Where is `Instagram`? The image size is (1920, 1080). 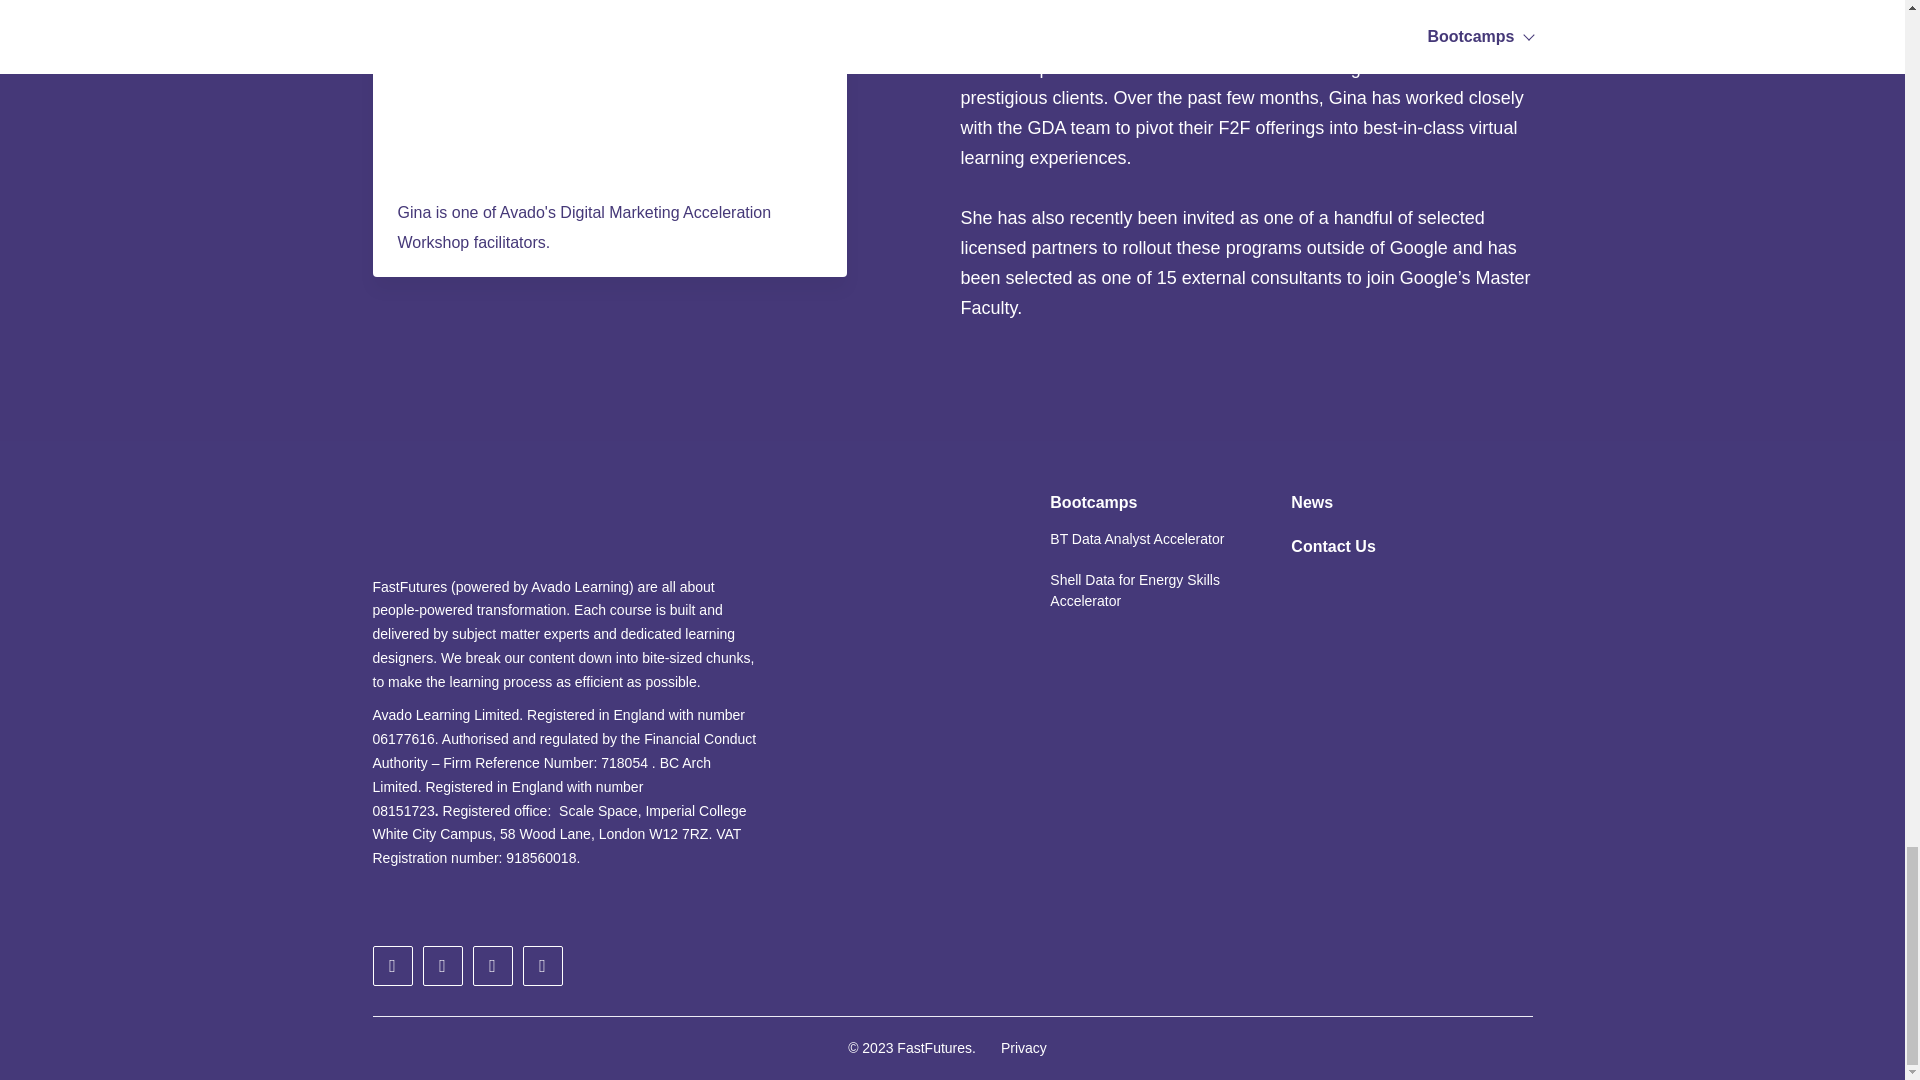
Instagram is located at coordinates (542, 966).